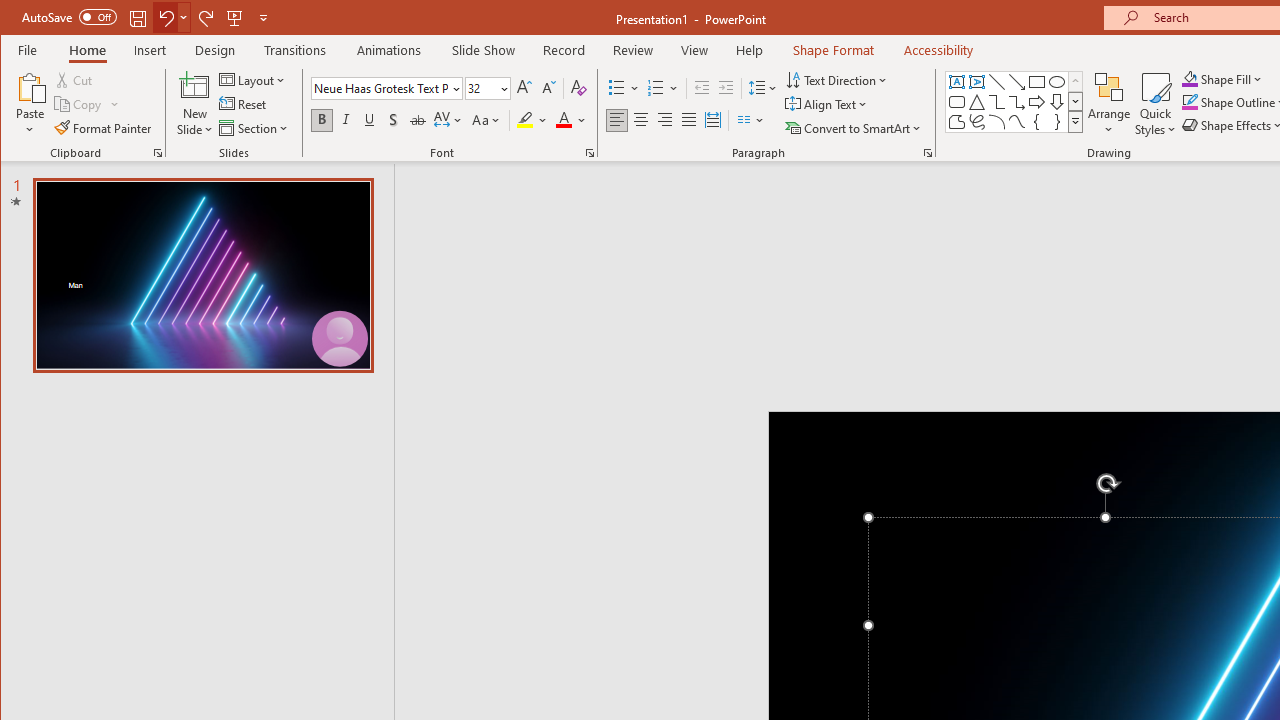 This screenshot has height=720, width=1280. Describe the element at coordinates (1016, 122) in the screenshot. I see `Curve` at that location.